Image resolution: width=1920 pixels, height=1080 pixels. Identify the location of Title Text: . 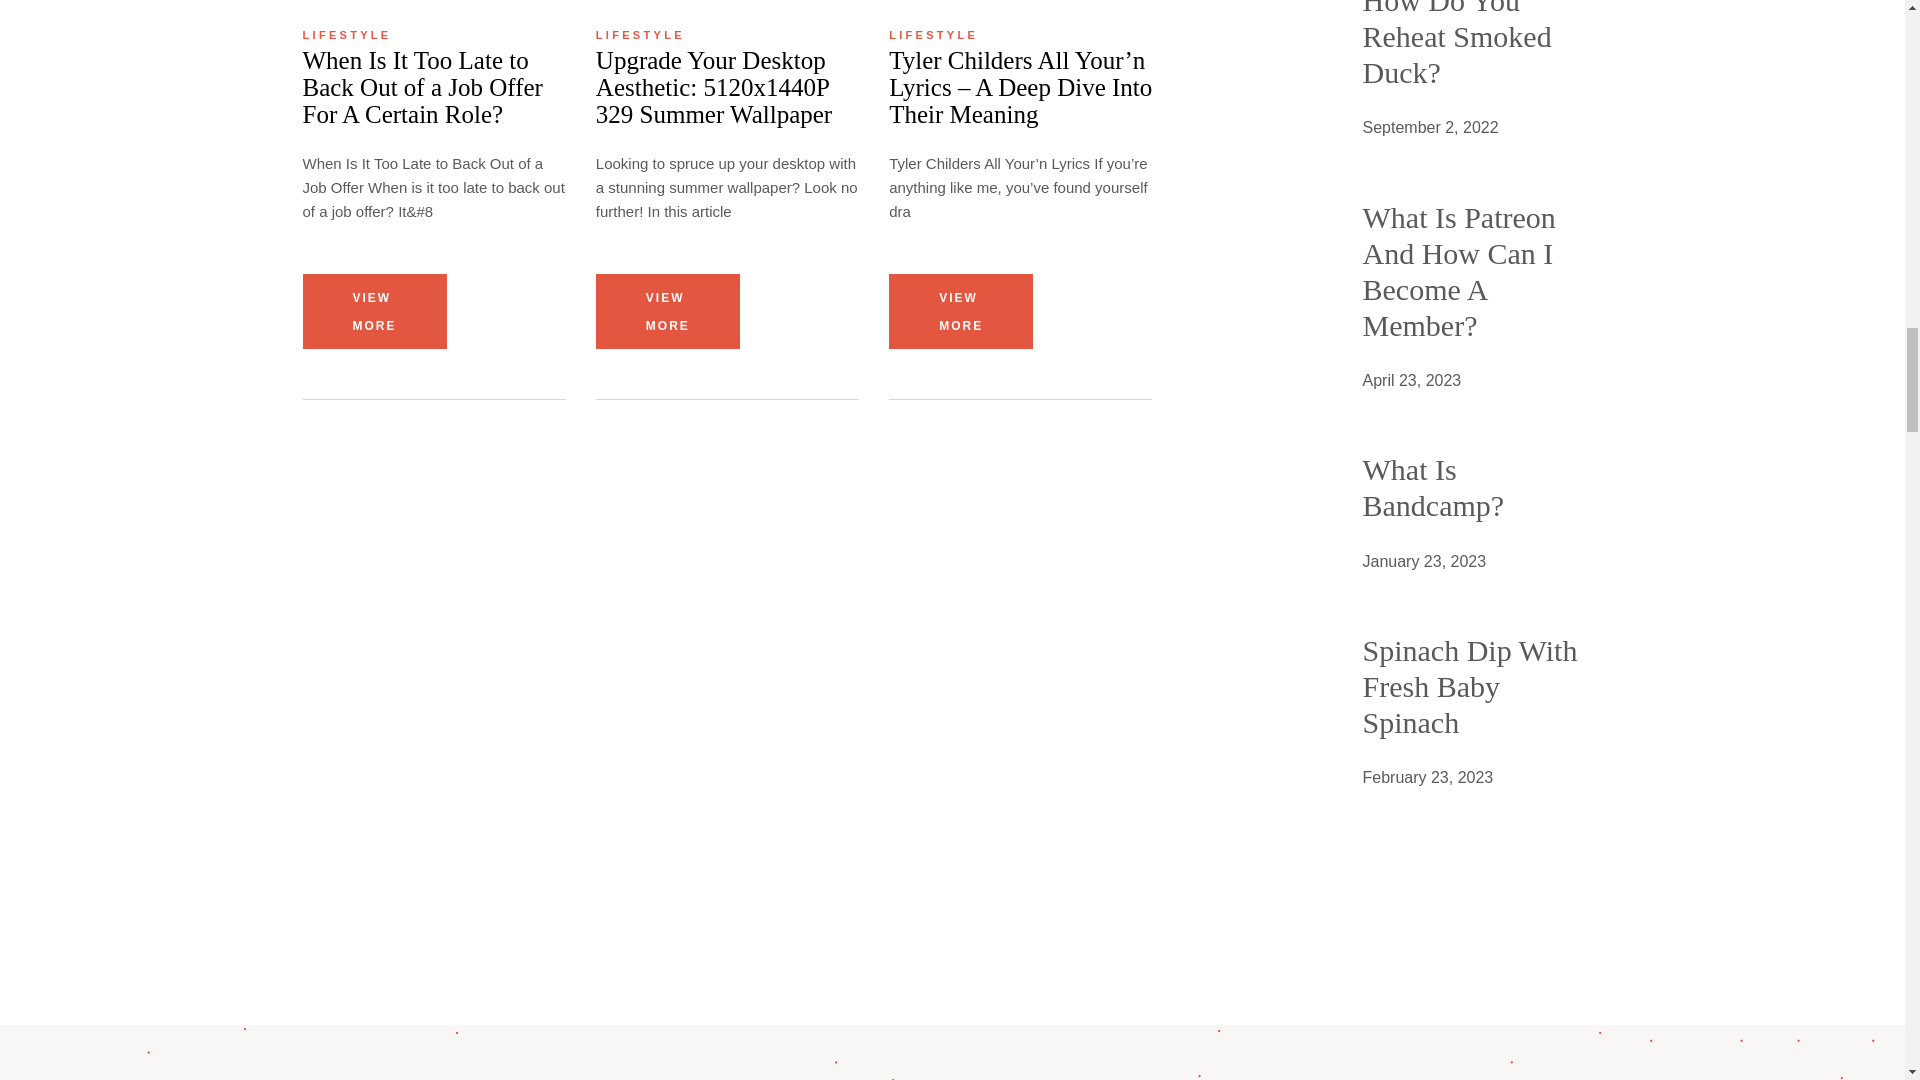
(1427, 777).